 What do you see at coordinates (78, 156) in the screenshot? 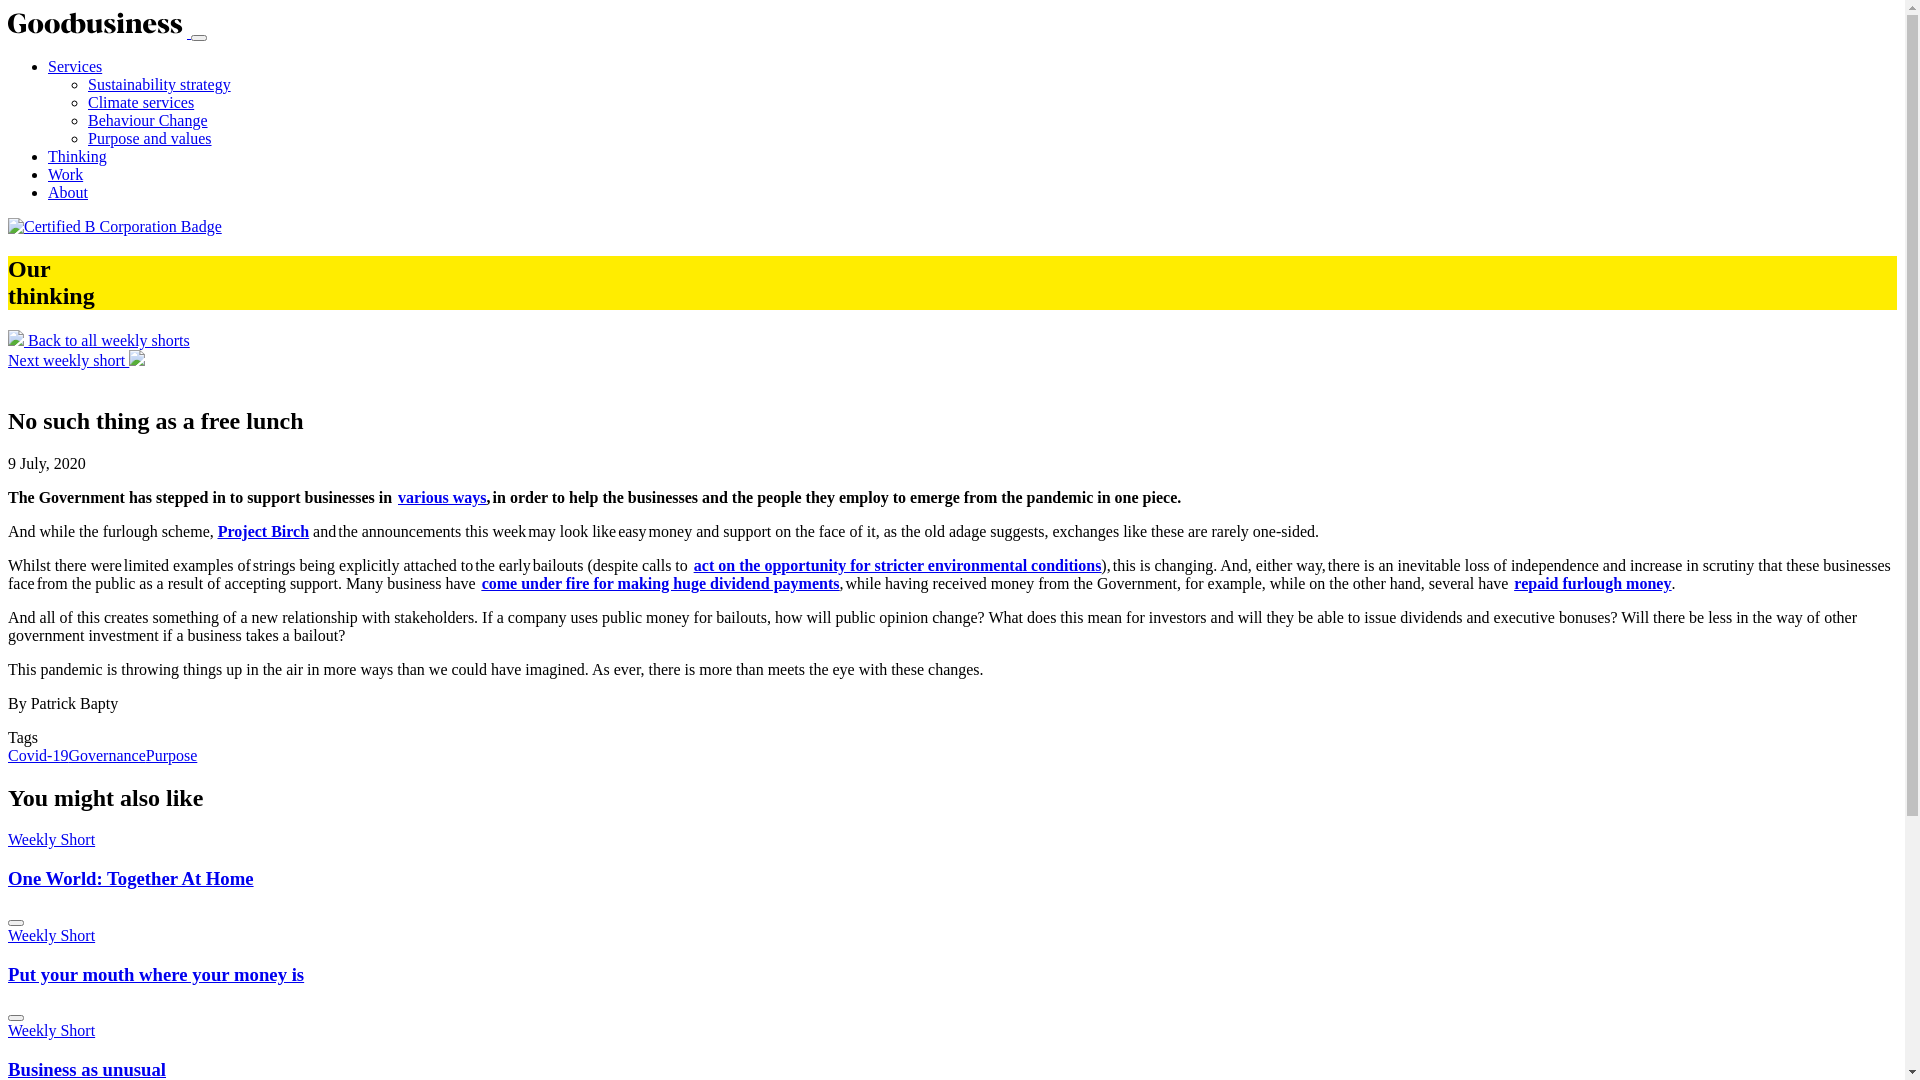
I see `Thinking` at bounding box center [78, 156].